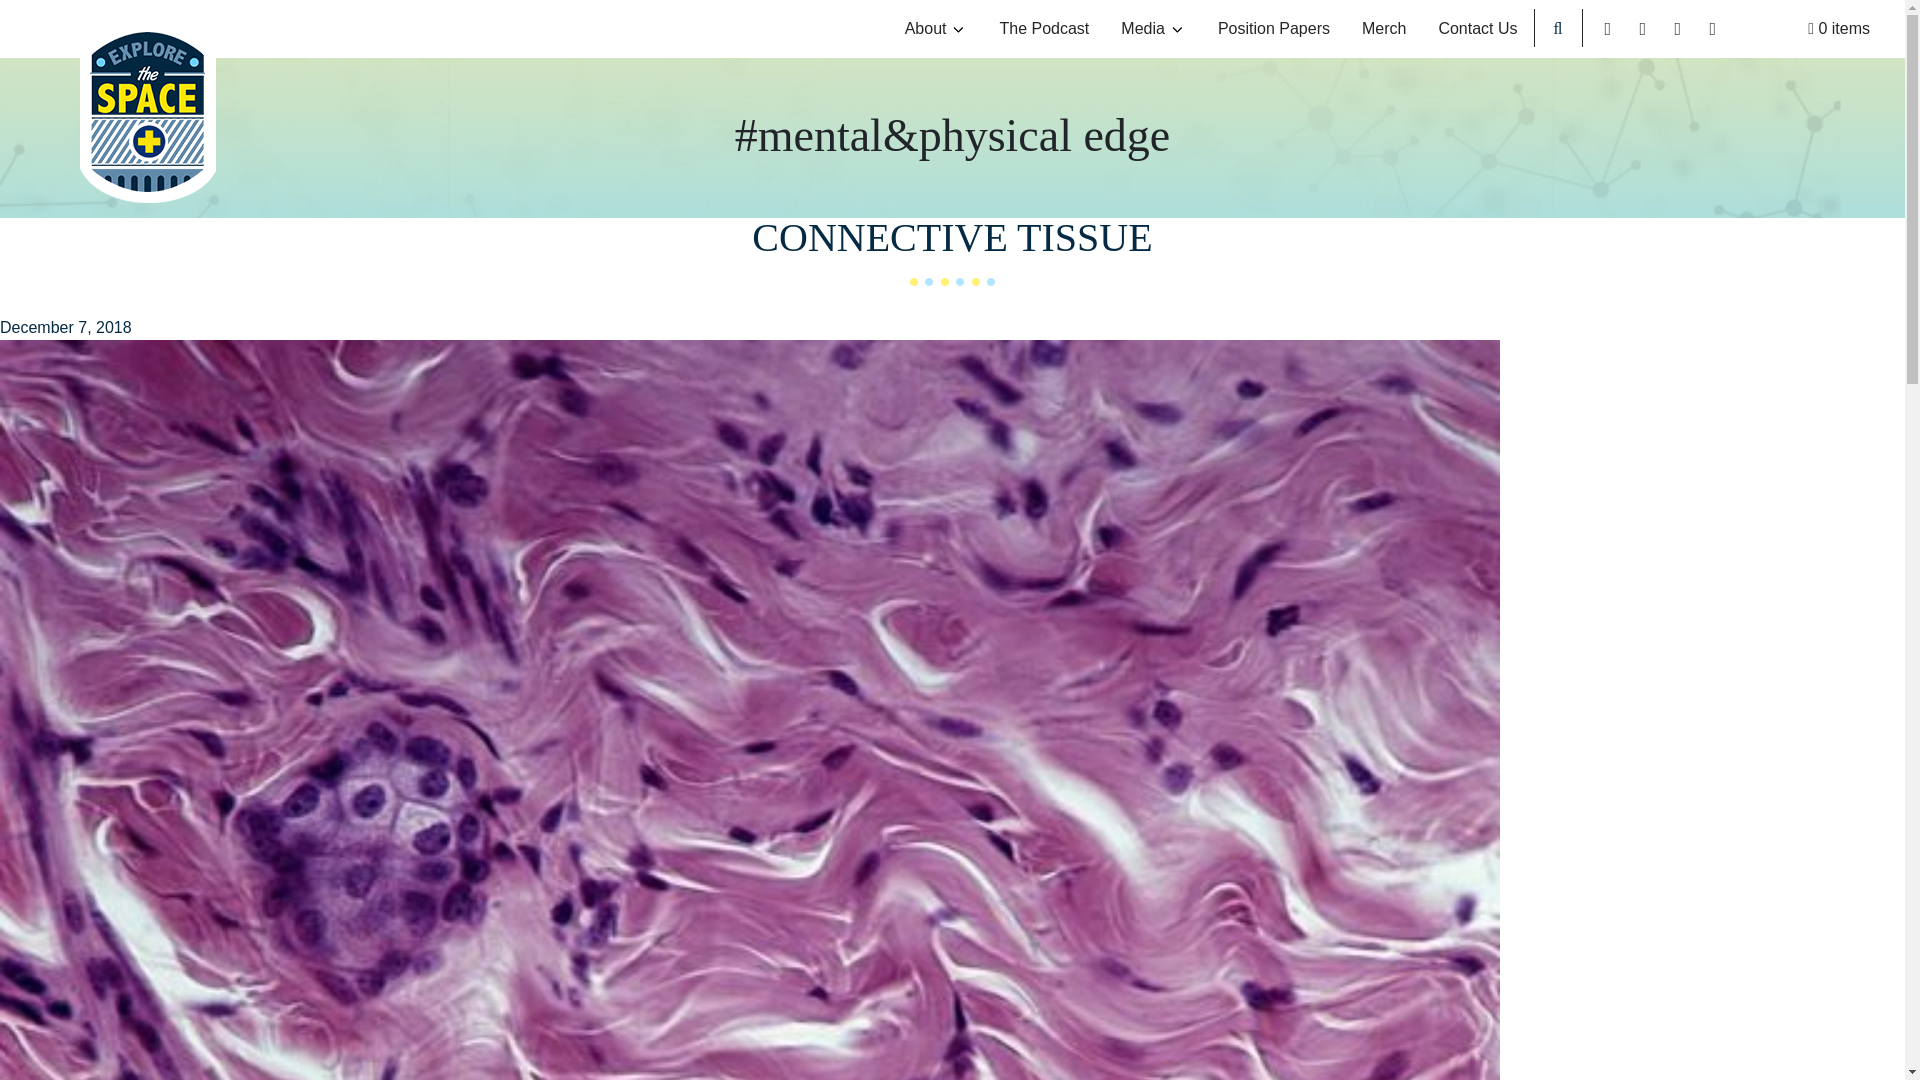 The width and height of the screenshot is (1920, 1080). I want to click on The Podcast, so click(1044, 29).